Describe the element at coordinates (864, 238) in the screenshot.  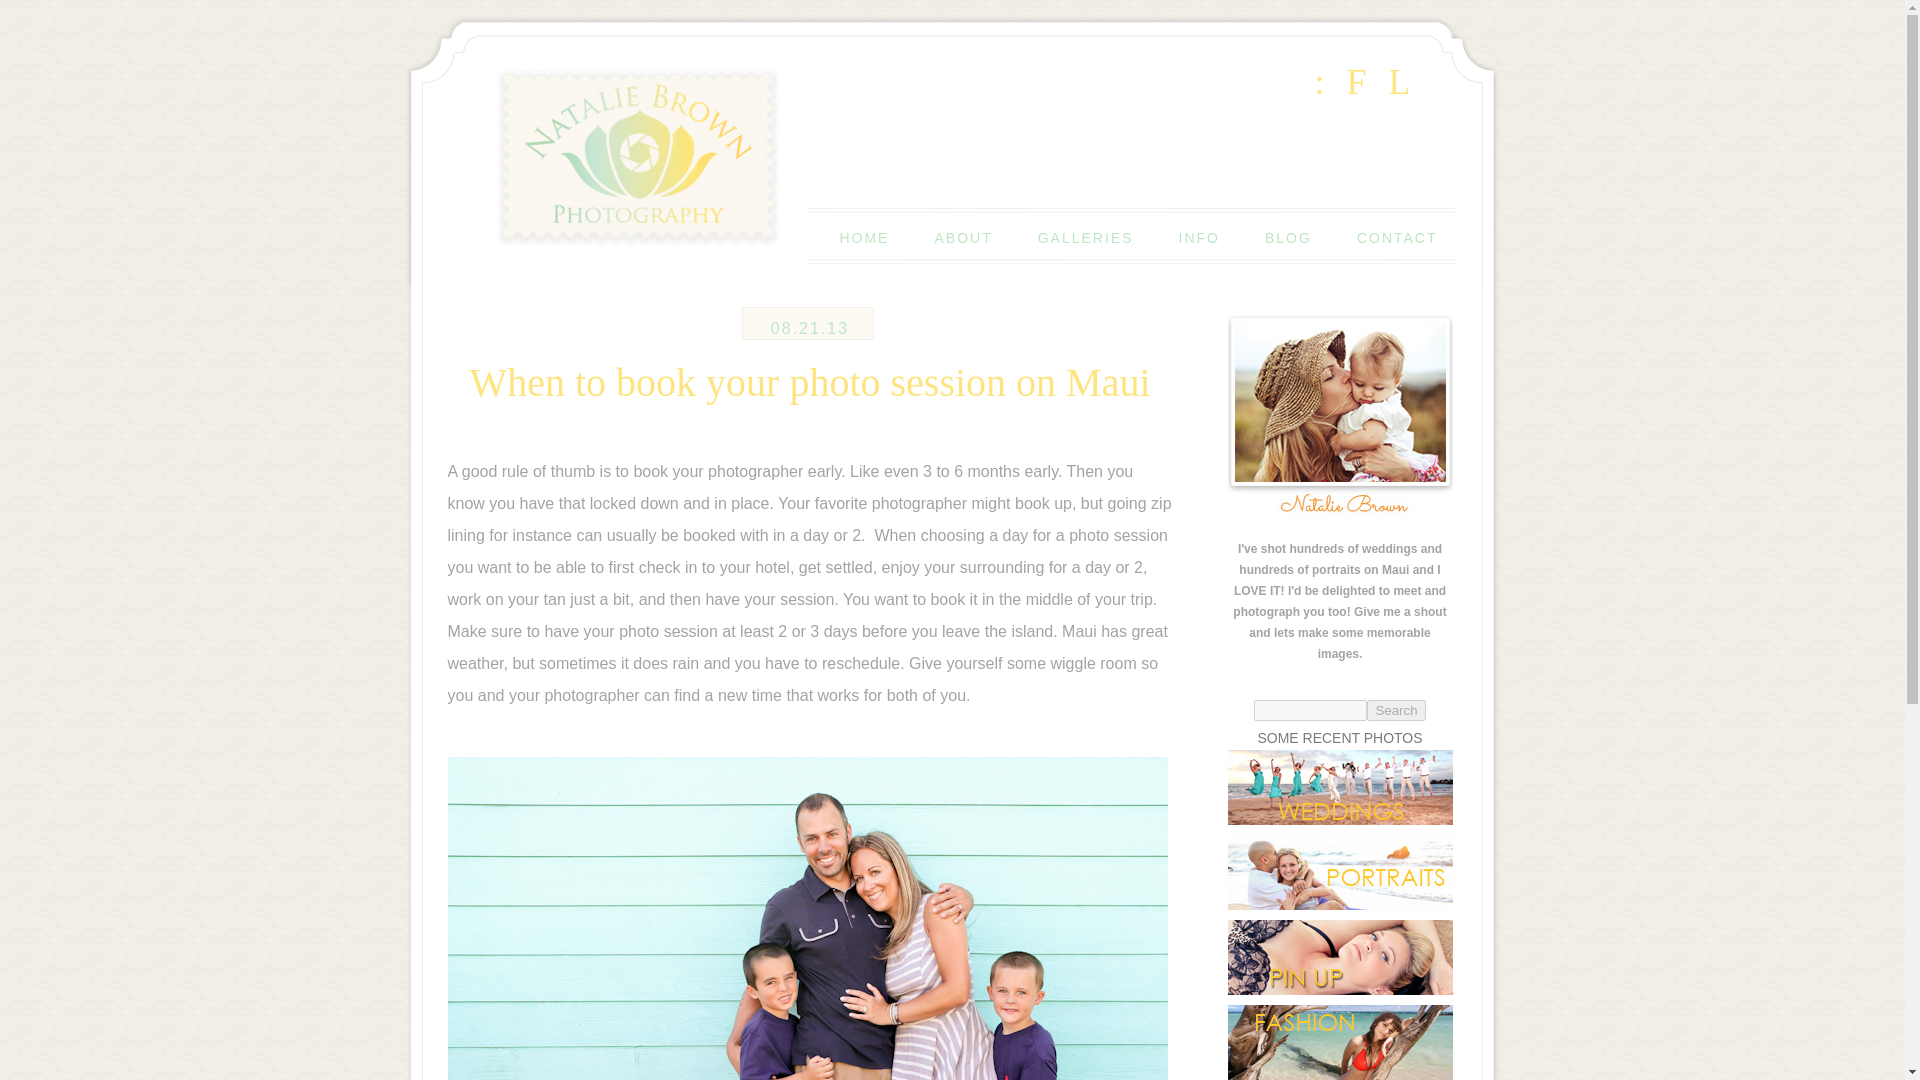
I see `HOME` at that location.